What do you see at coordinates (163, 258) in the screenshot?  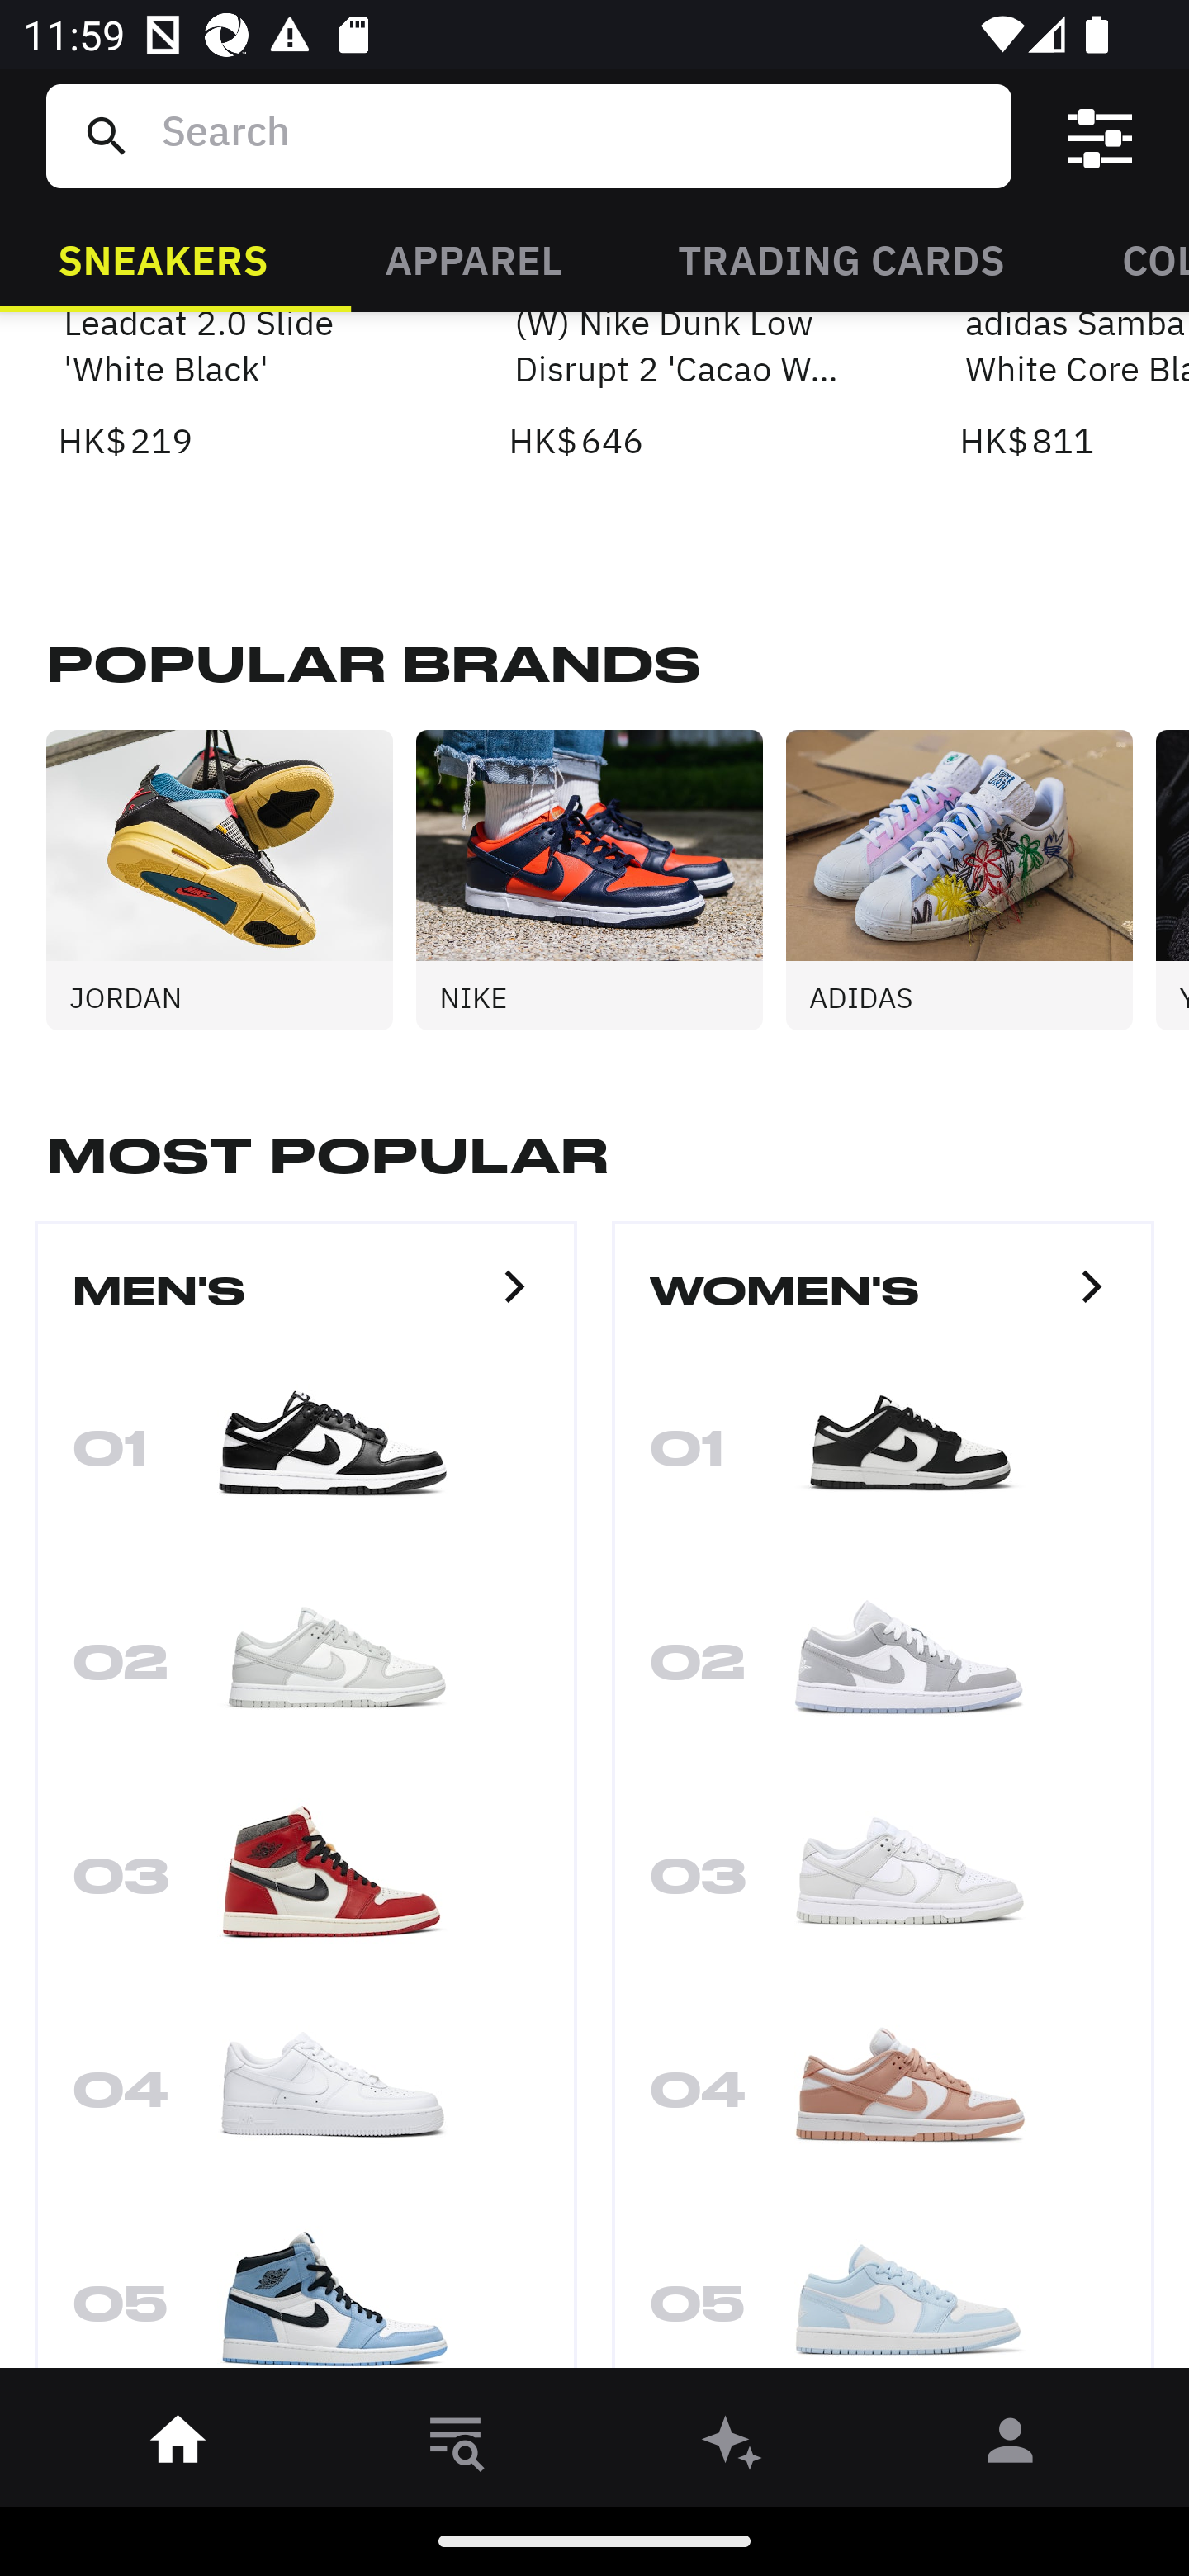 I see `SNEAKERS` at bounding box center [163, 258].